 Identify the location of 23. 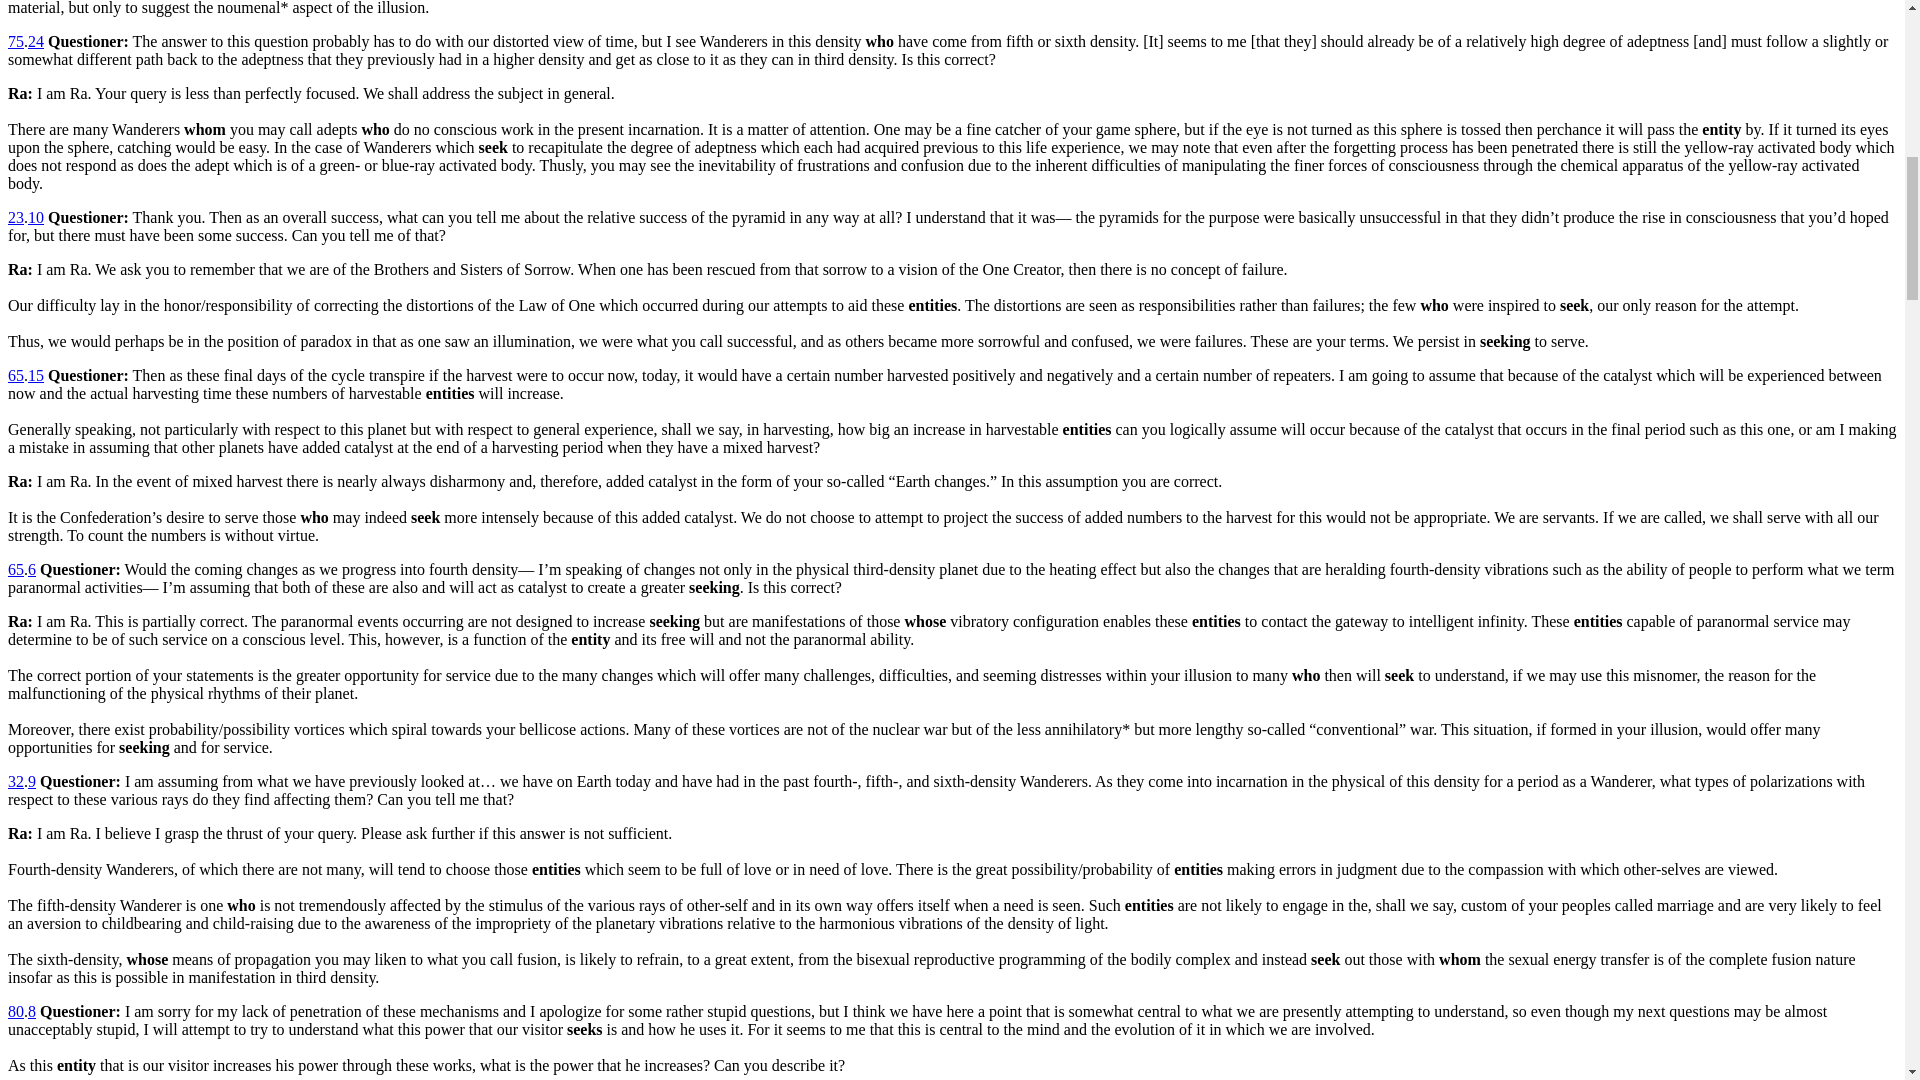
(15, 217).